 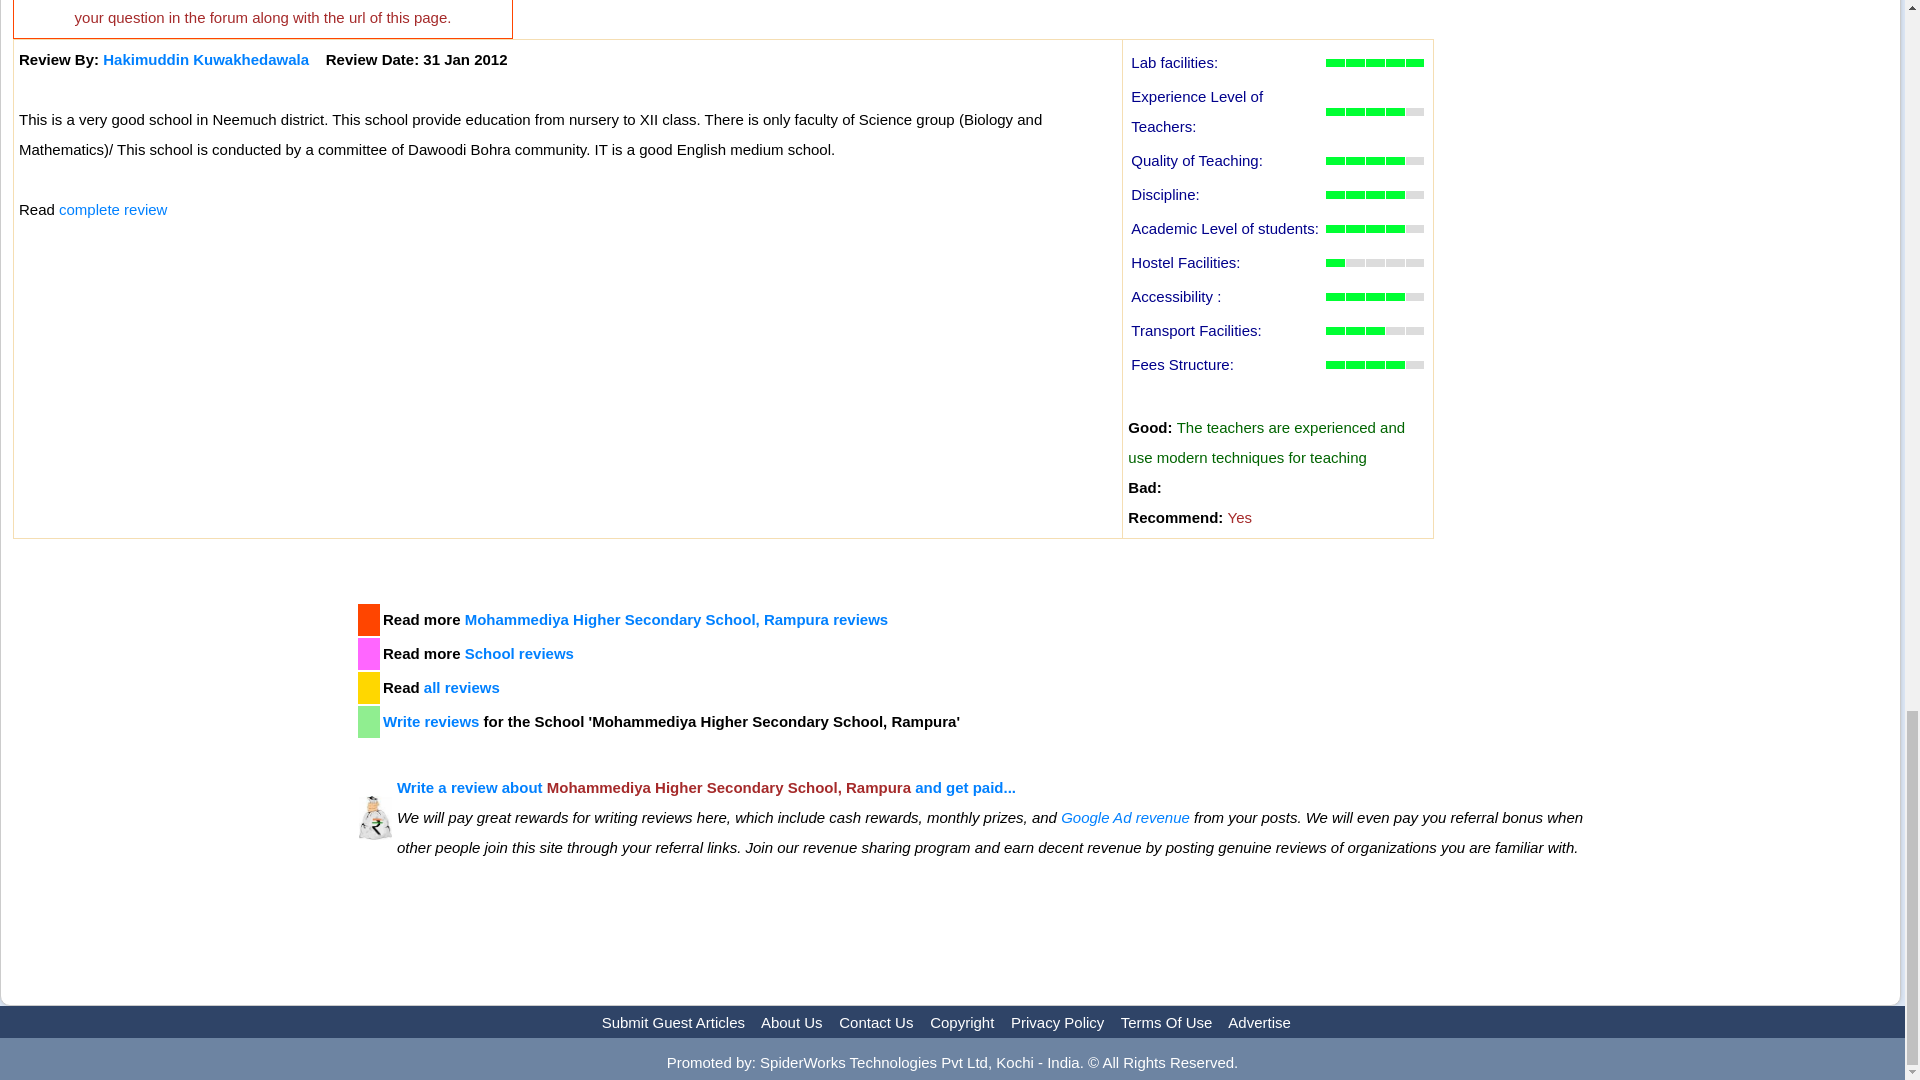 What do you see at coordinates (206, 59) in the screenshot?
I see `Hakimuddin Kuwakhedawala` at bounding box center [206, 59].